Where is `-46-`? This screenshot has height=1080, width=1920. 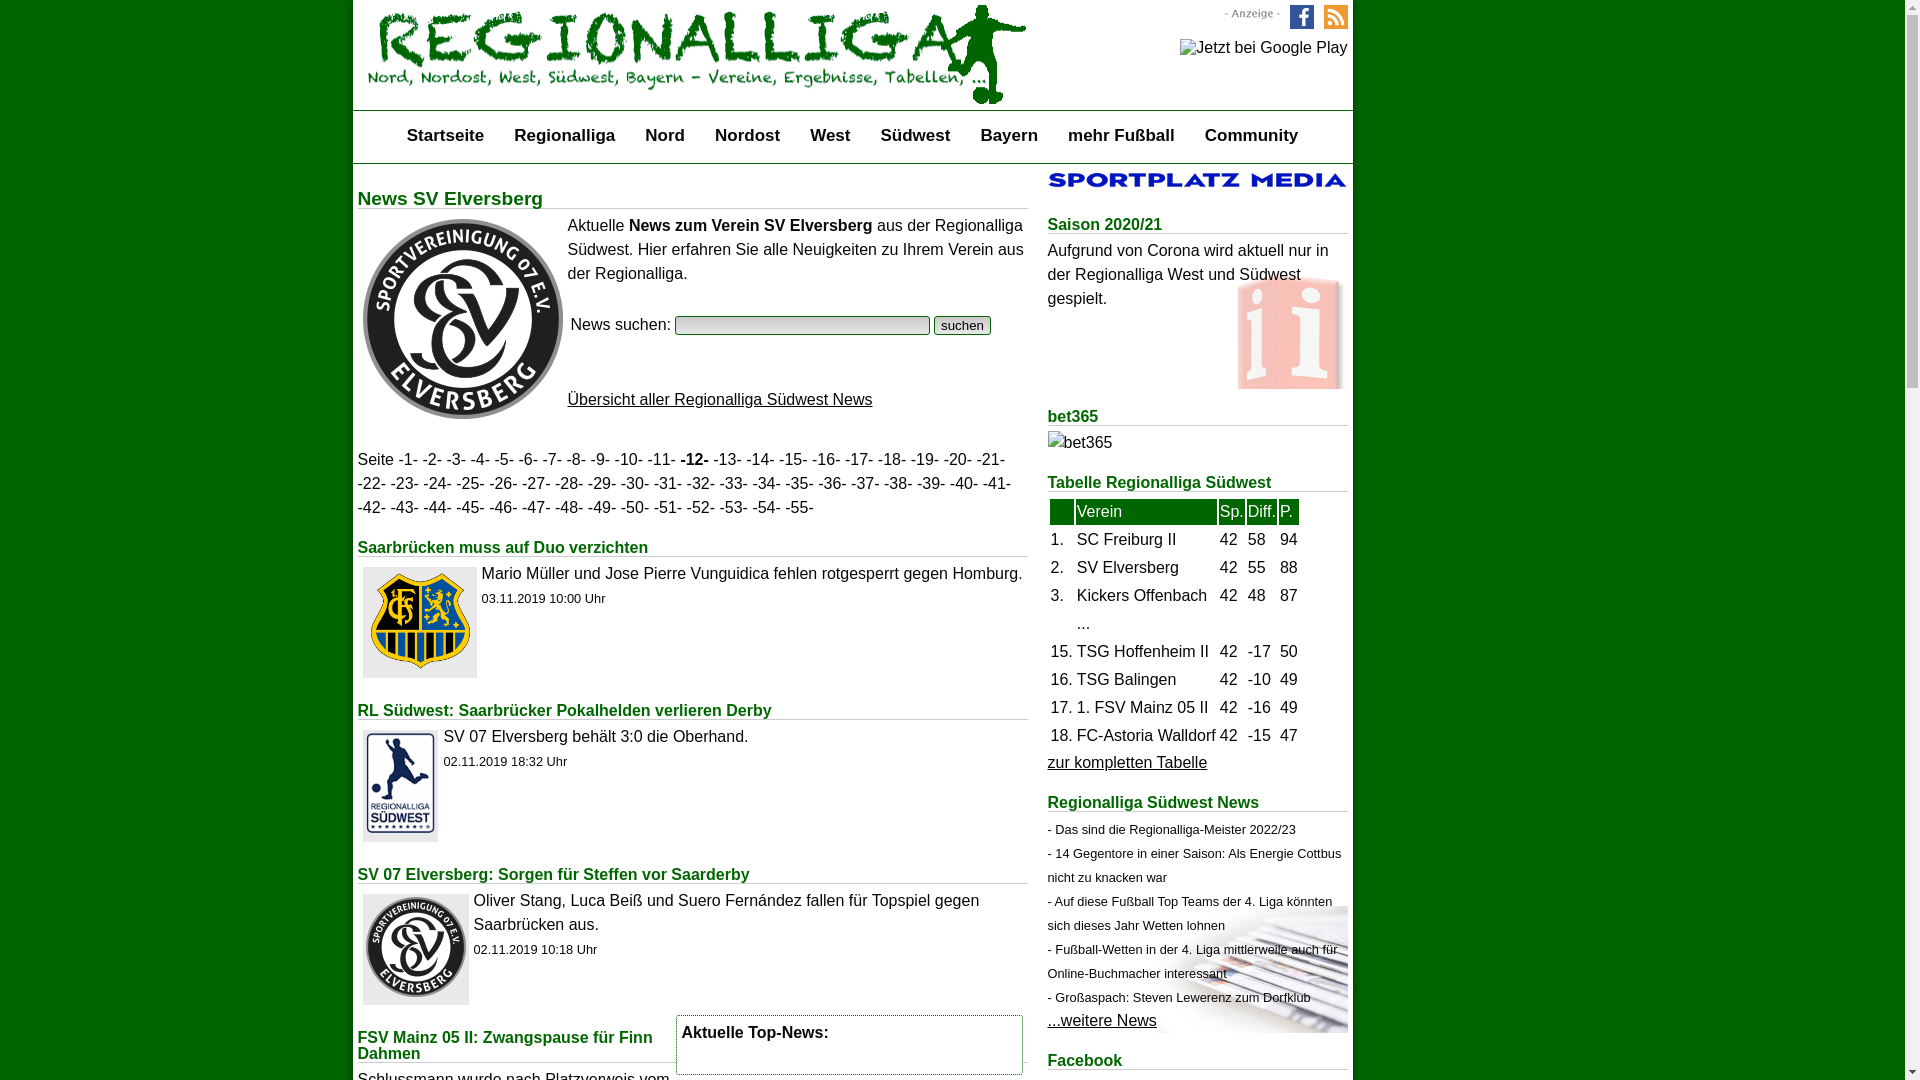
-46- is located at coordinates (503, 508).